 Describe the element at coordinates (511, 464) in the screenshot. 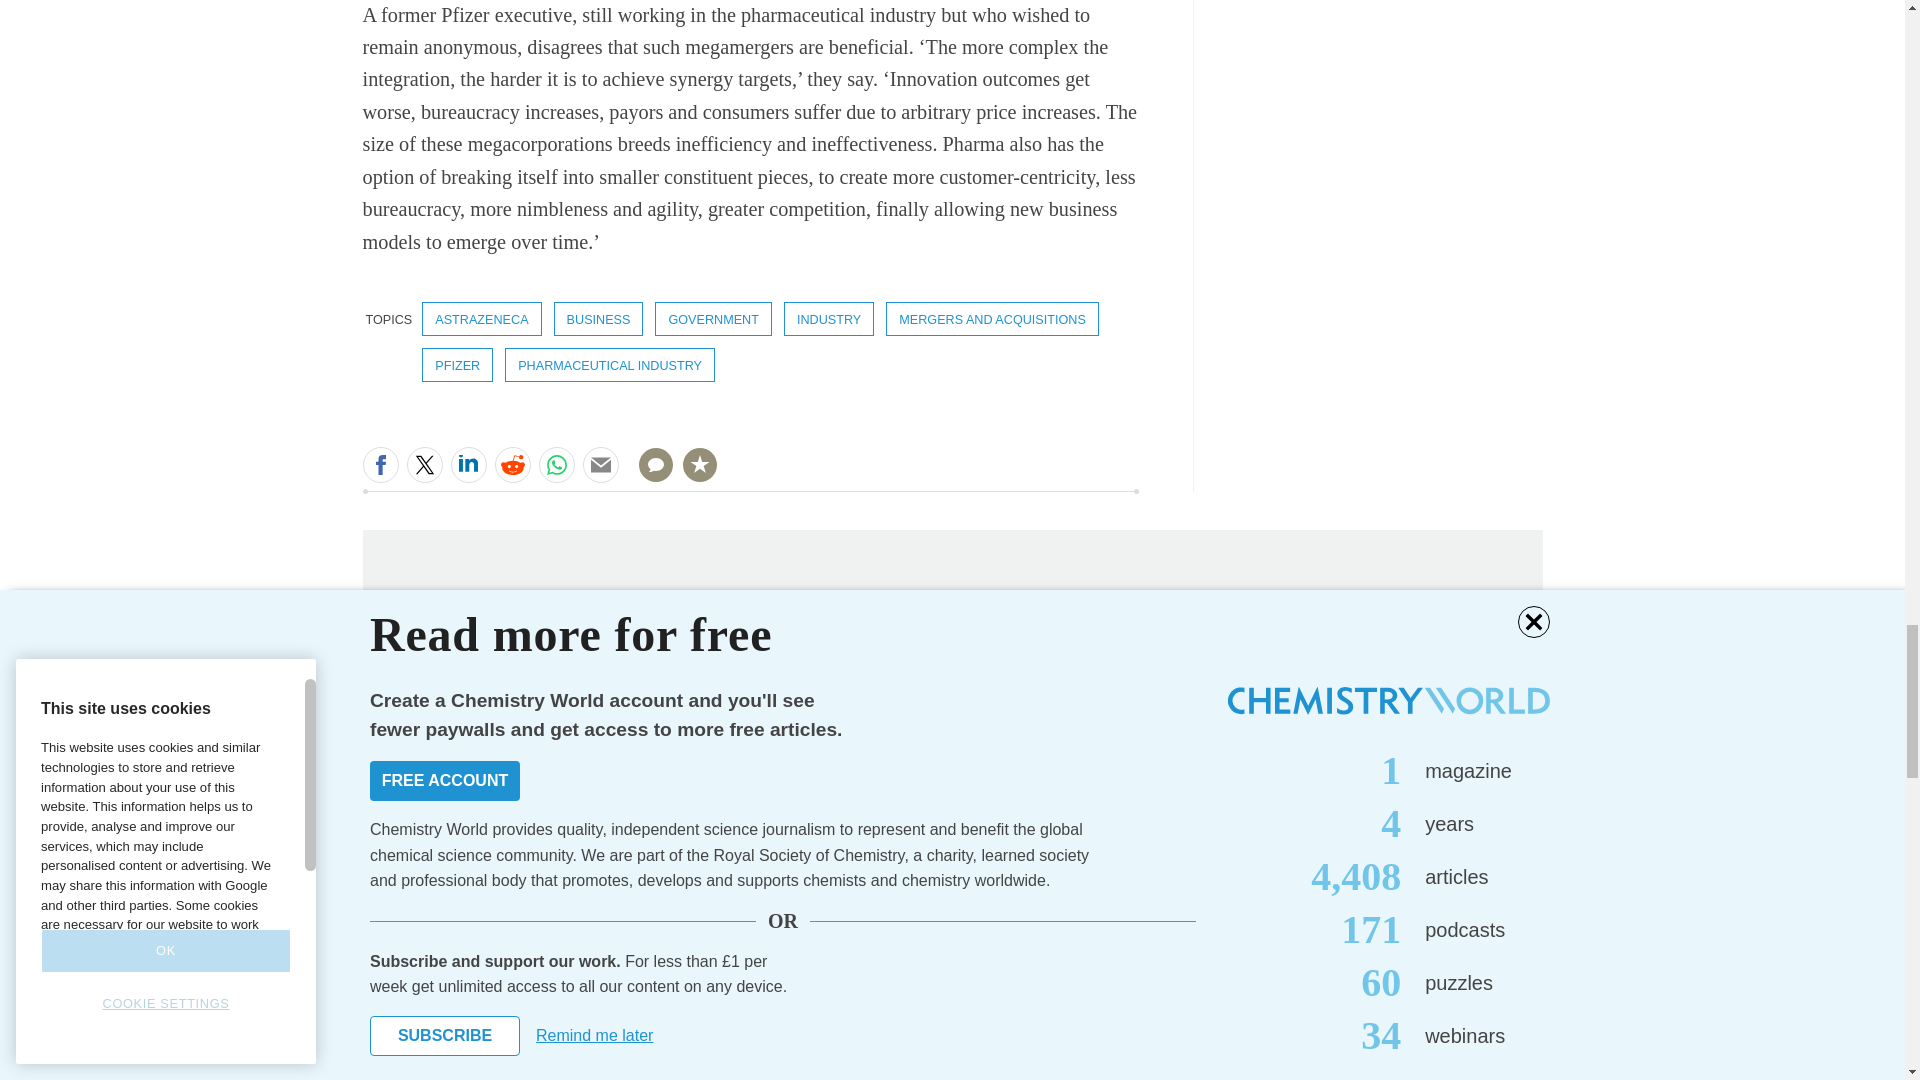

I see `Share this on Reddit` at that location.